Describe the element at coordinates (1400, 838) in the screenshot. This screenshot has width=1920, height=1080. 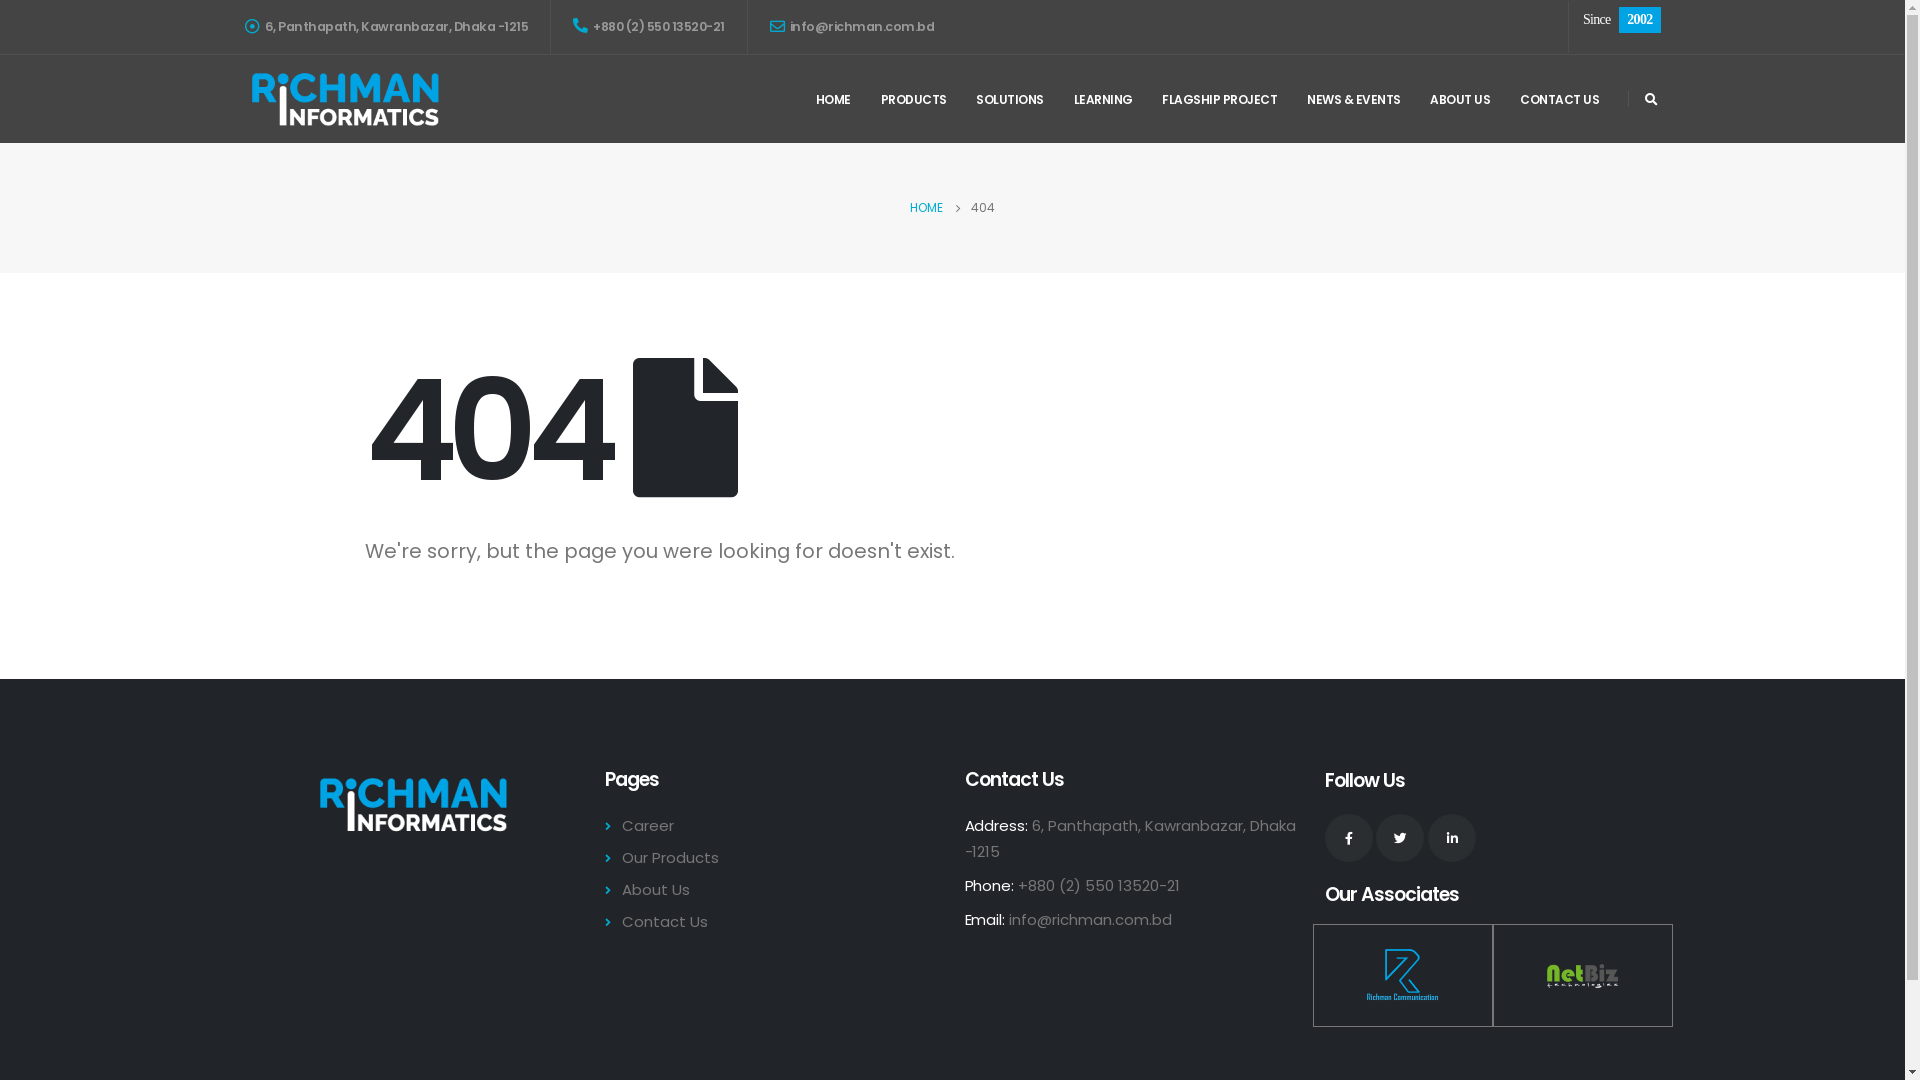
I see `Twitter` at that location.